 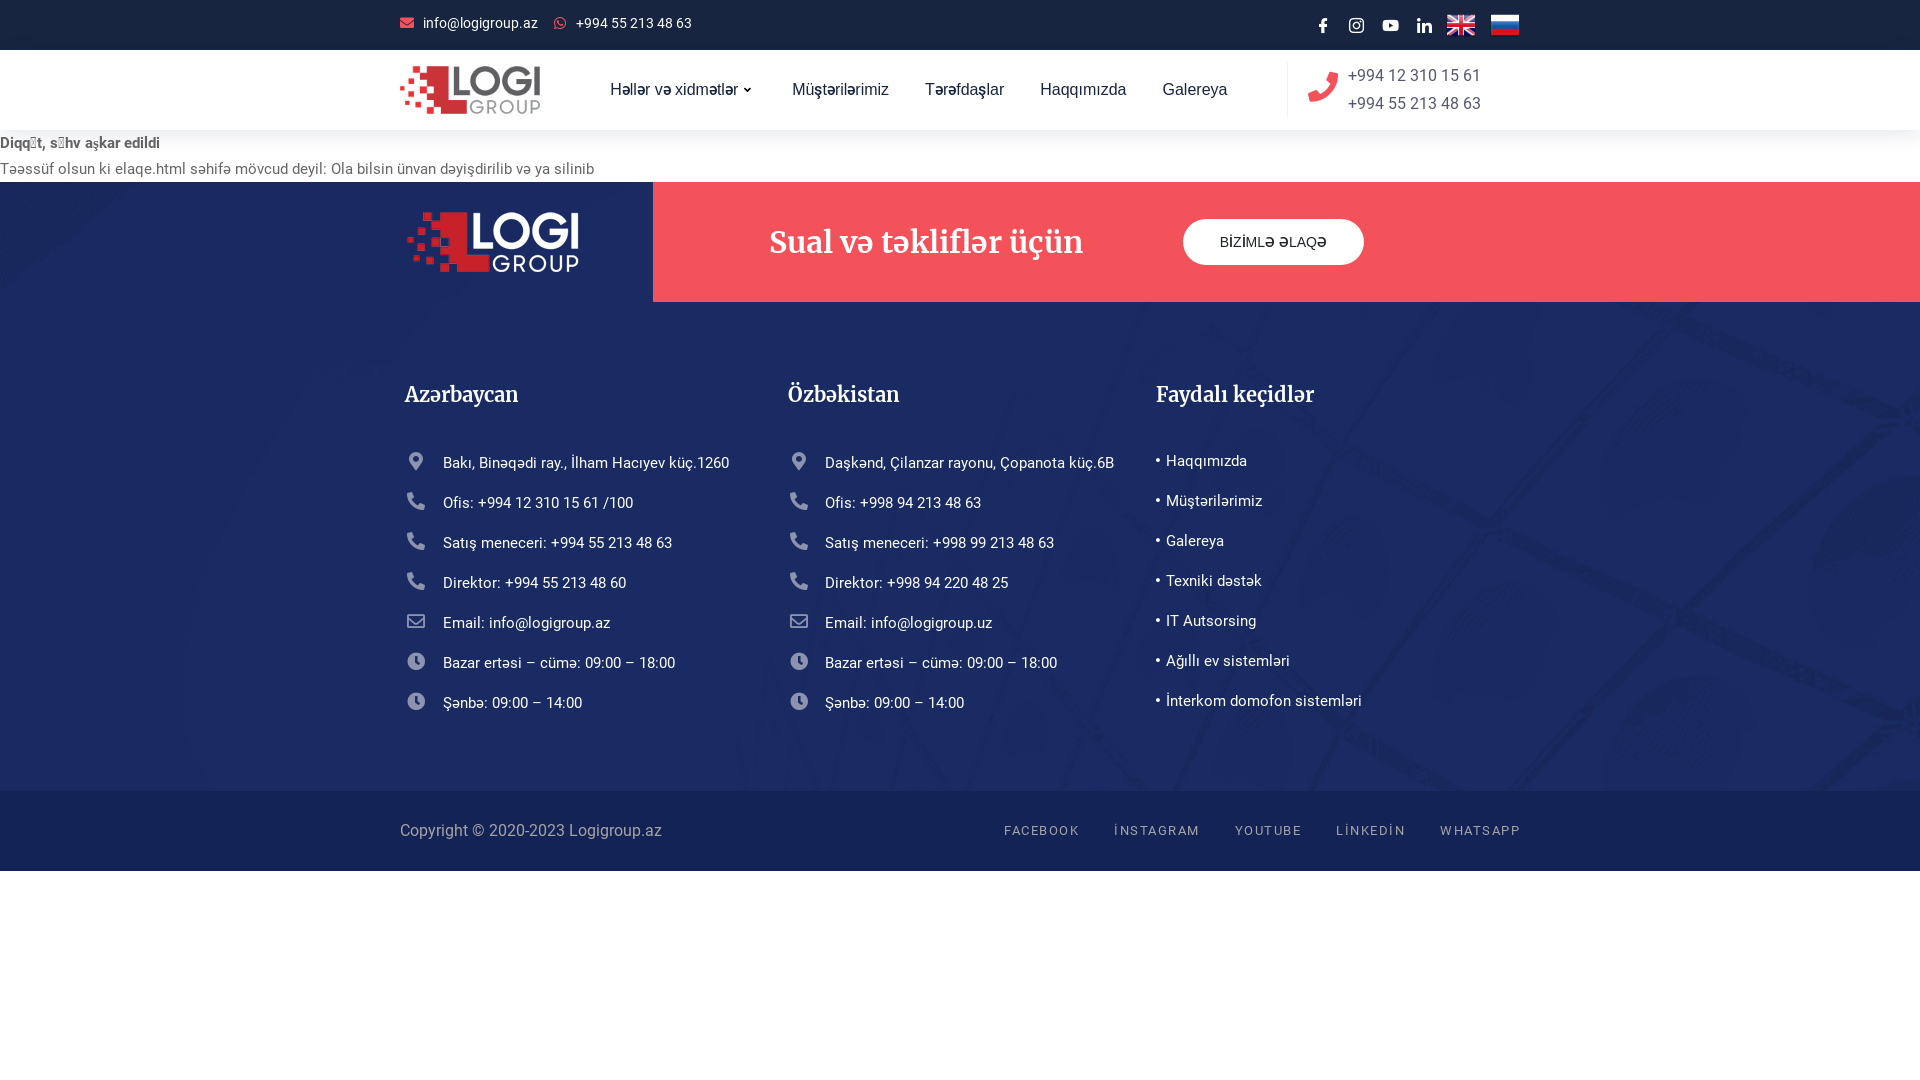 I want to click on FACEBOOK, so click(x=1042, y=831).